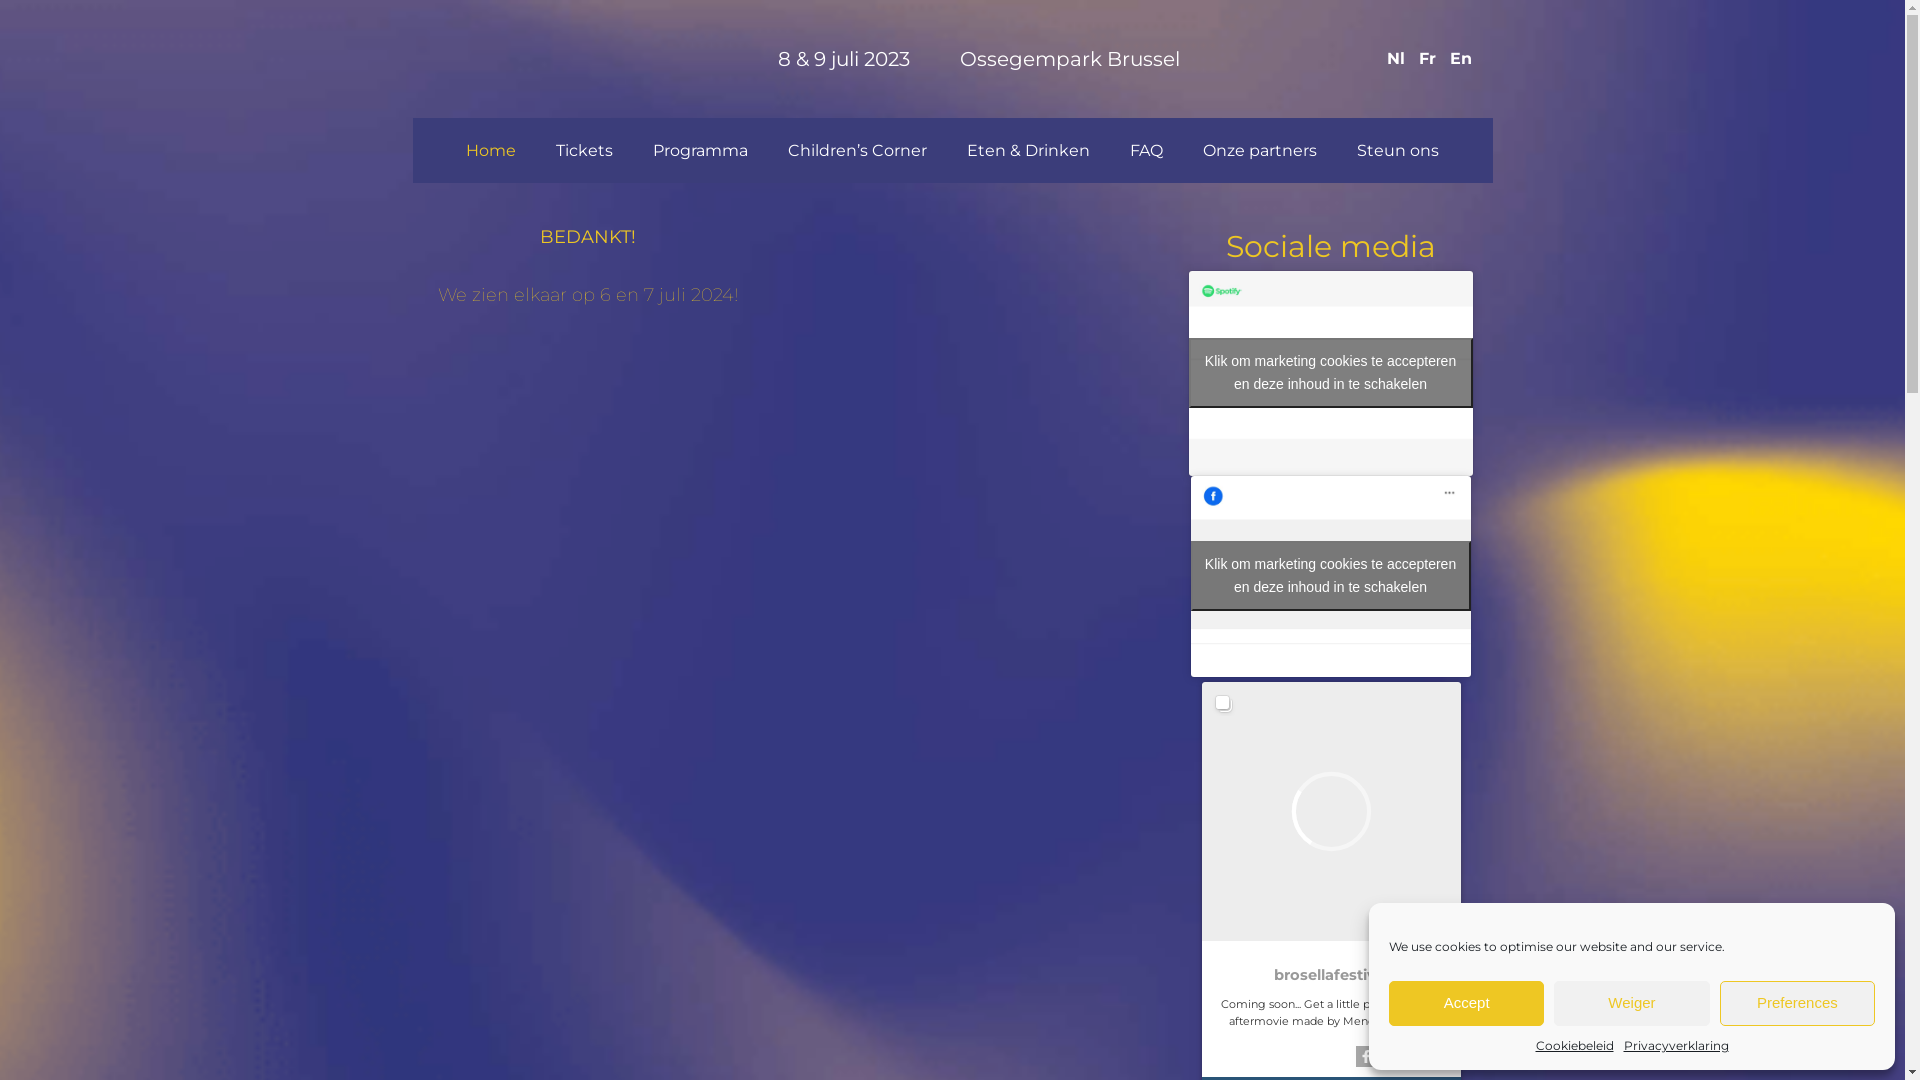 The image size is (1920, 1080). I want to click on Accept, so click(1466, 1004).